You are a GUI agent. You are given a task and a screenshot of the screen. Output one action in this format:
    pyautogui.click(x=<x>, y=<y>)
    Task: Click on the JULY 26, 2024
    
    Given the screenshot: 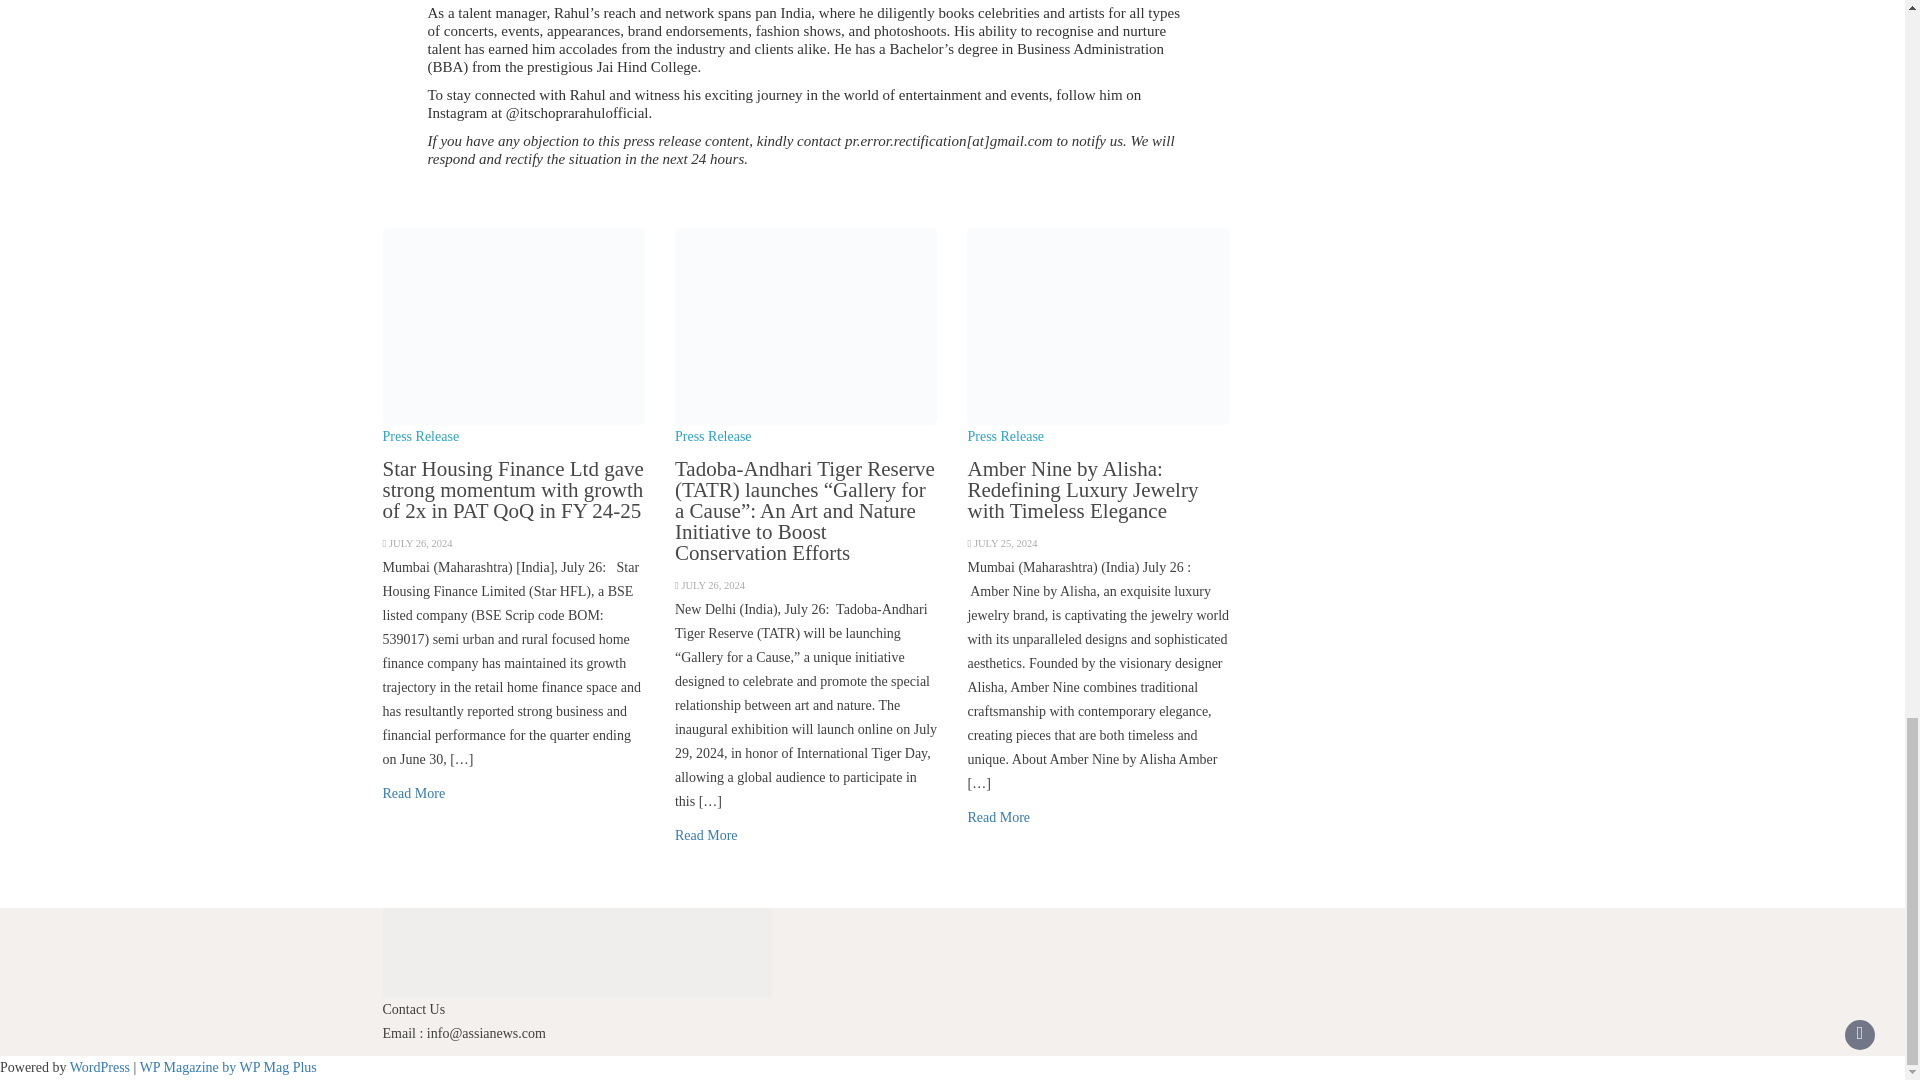 What is the action you would take?
    pyautogui.click(x=421, y=542)
    